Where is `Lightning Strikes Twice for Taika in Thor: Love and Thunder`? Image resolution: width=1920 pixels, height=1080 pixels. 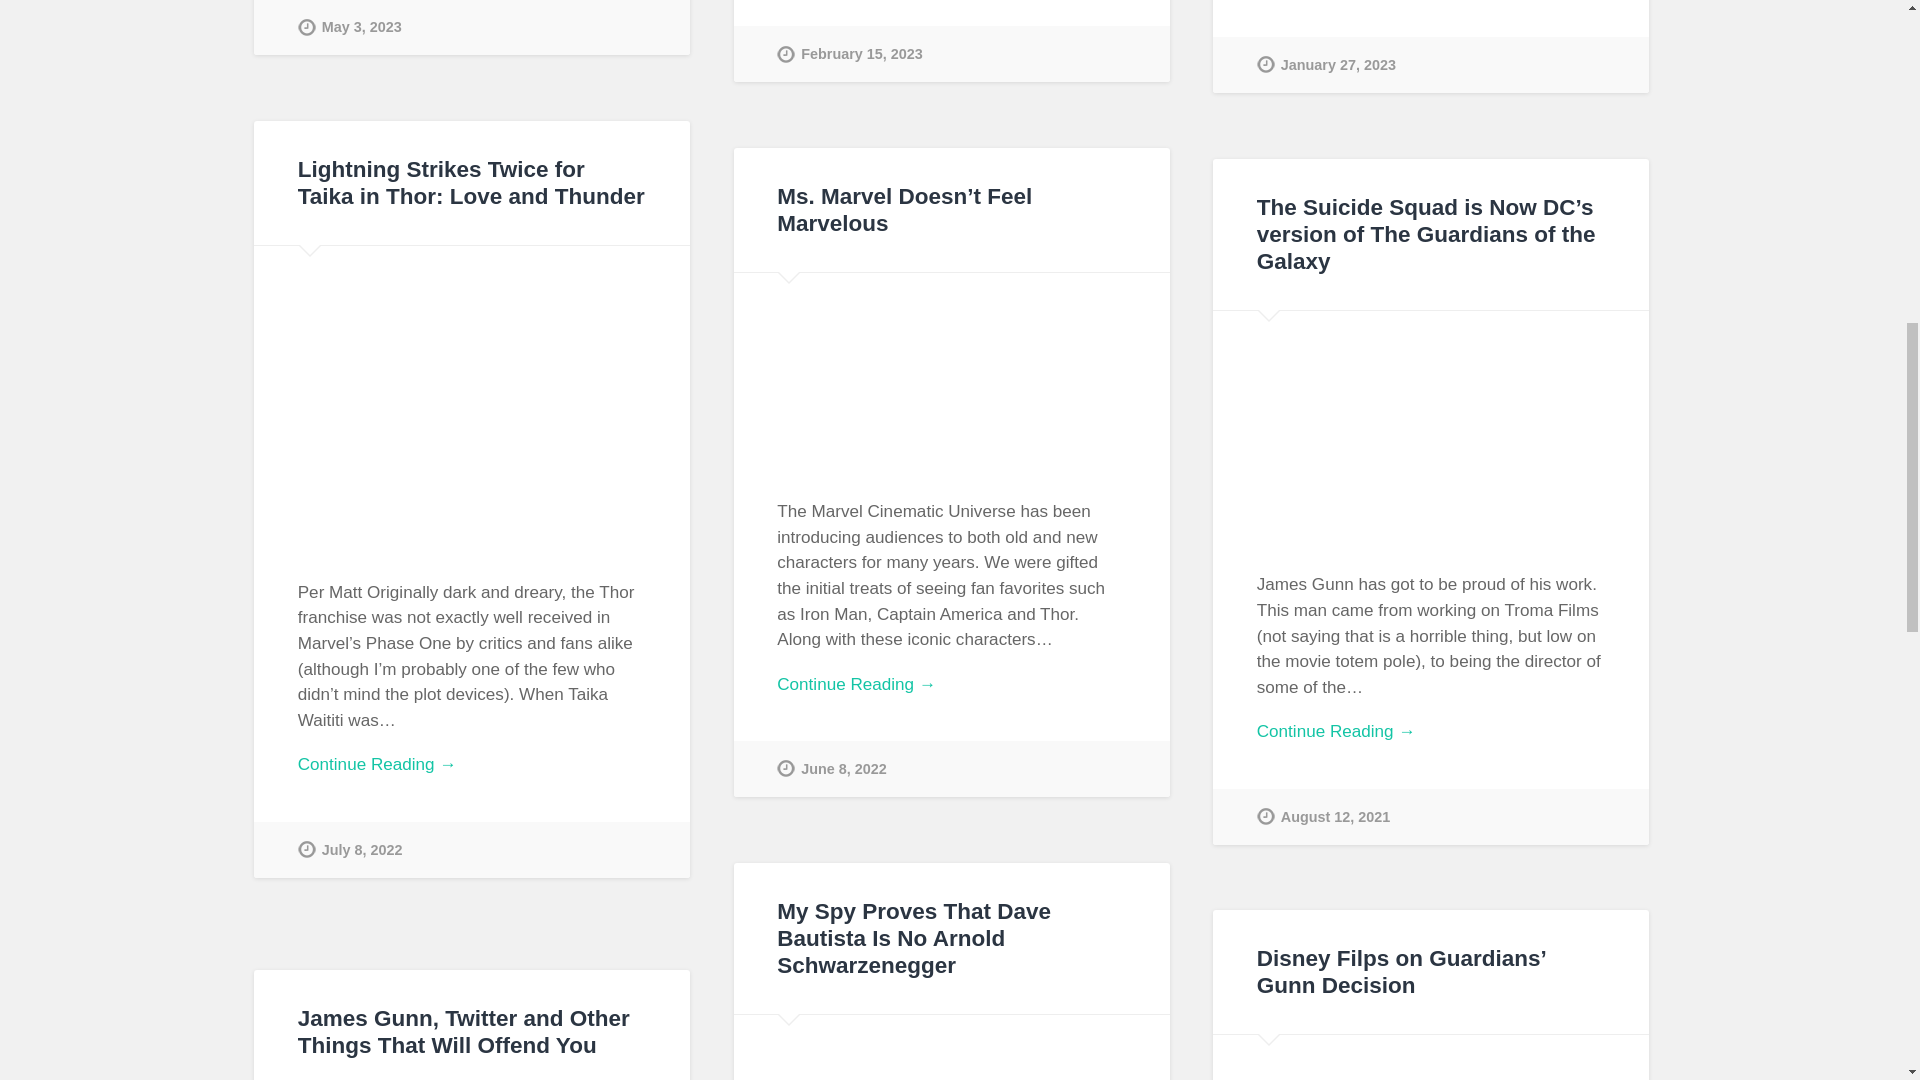
Lightning Strikes Twice for Taika in Thor: Love and Thunder is located at coordinates (471, 182).